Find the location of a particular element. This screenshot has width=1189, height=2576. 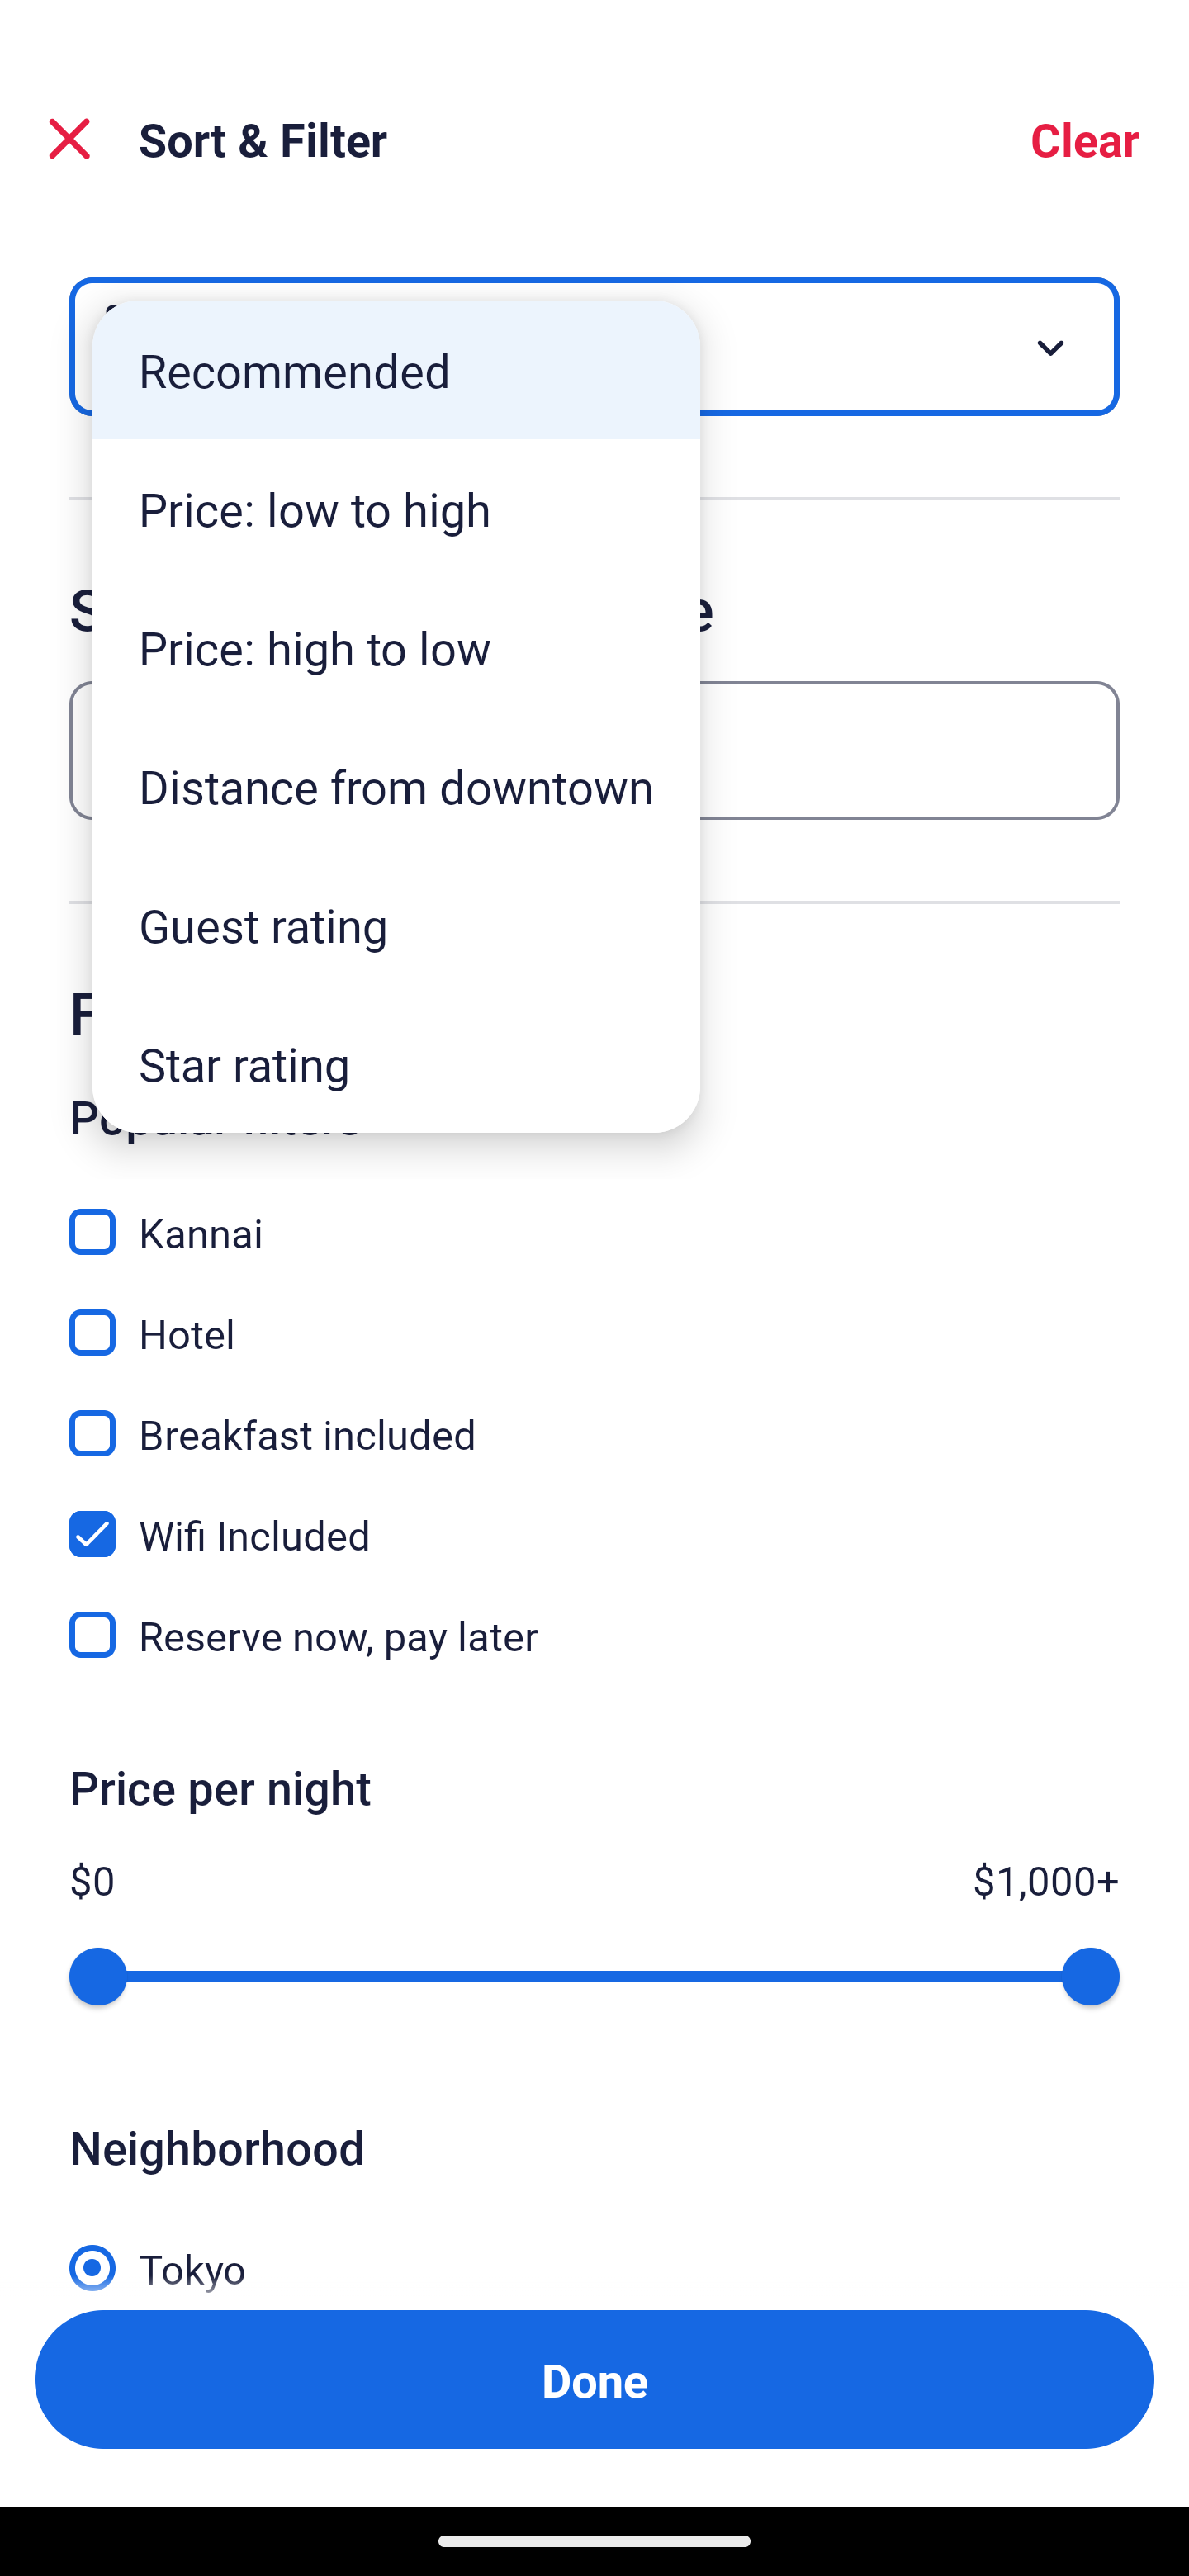

Distance from downtown is located at coordinates (396, 785).